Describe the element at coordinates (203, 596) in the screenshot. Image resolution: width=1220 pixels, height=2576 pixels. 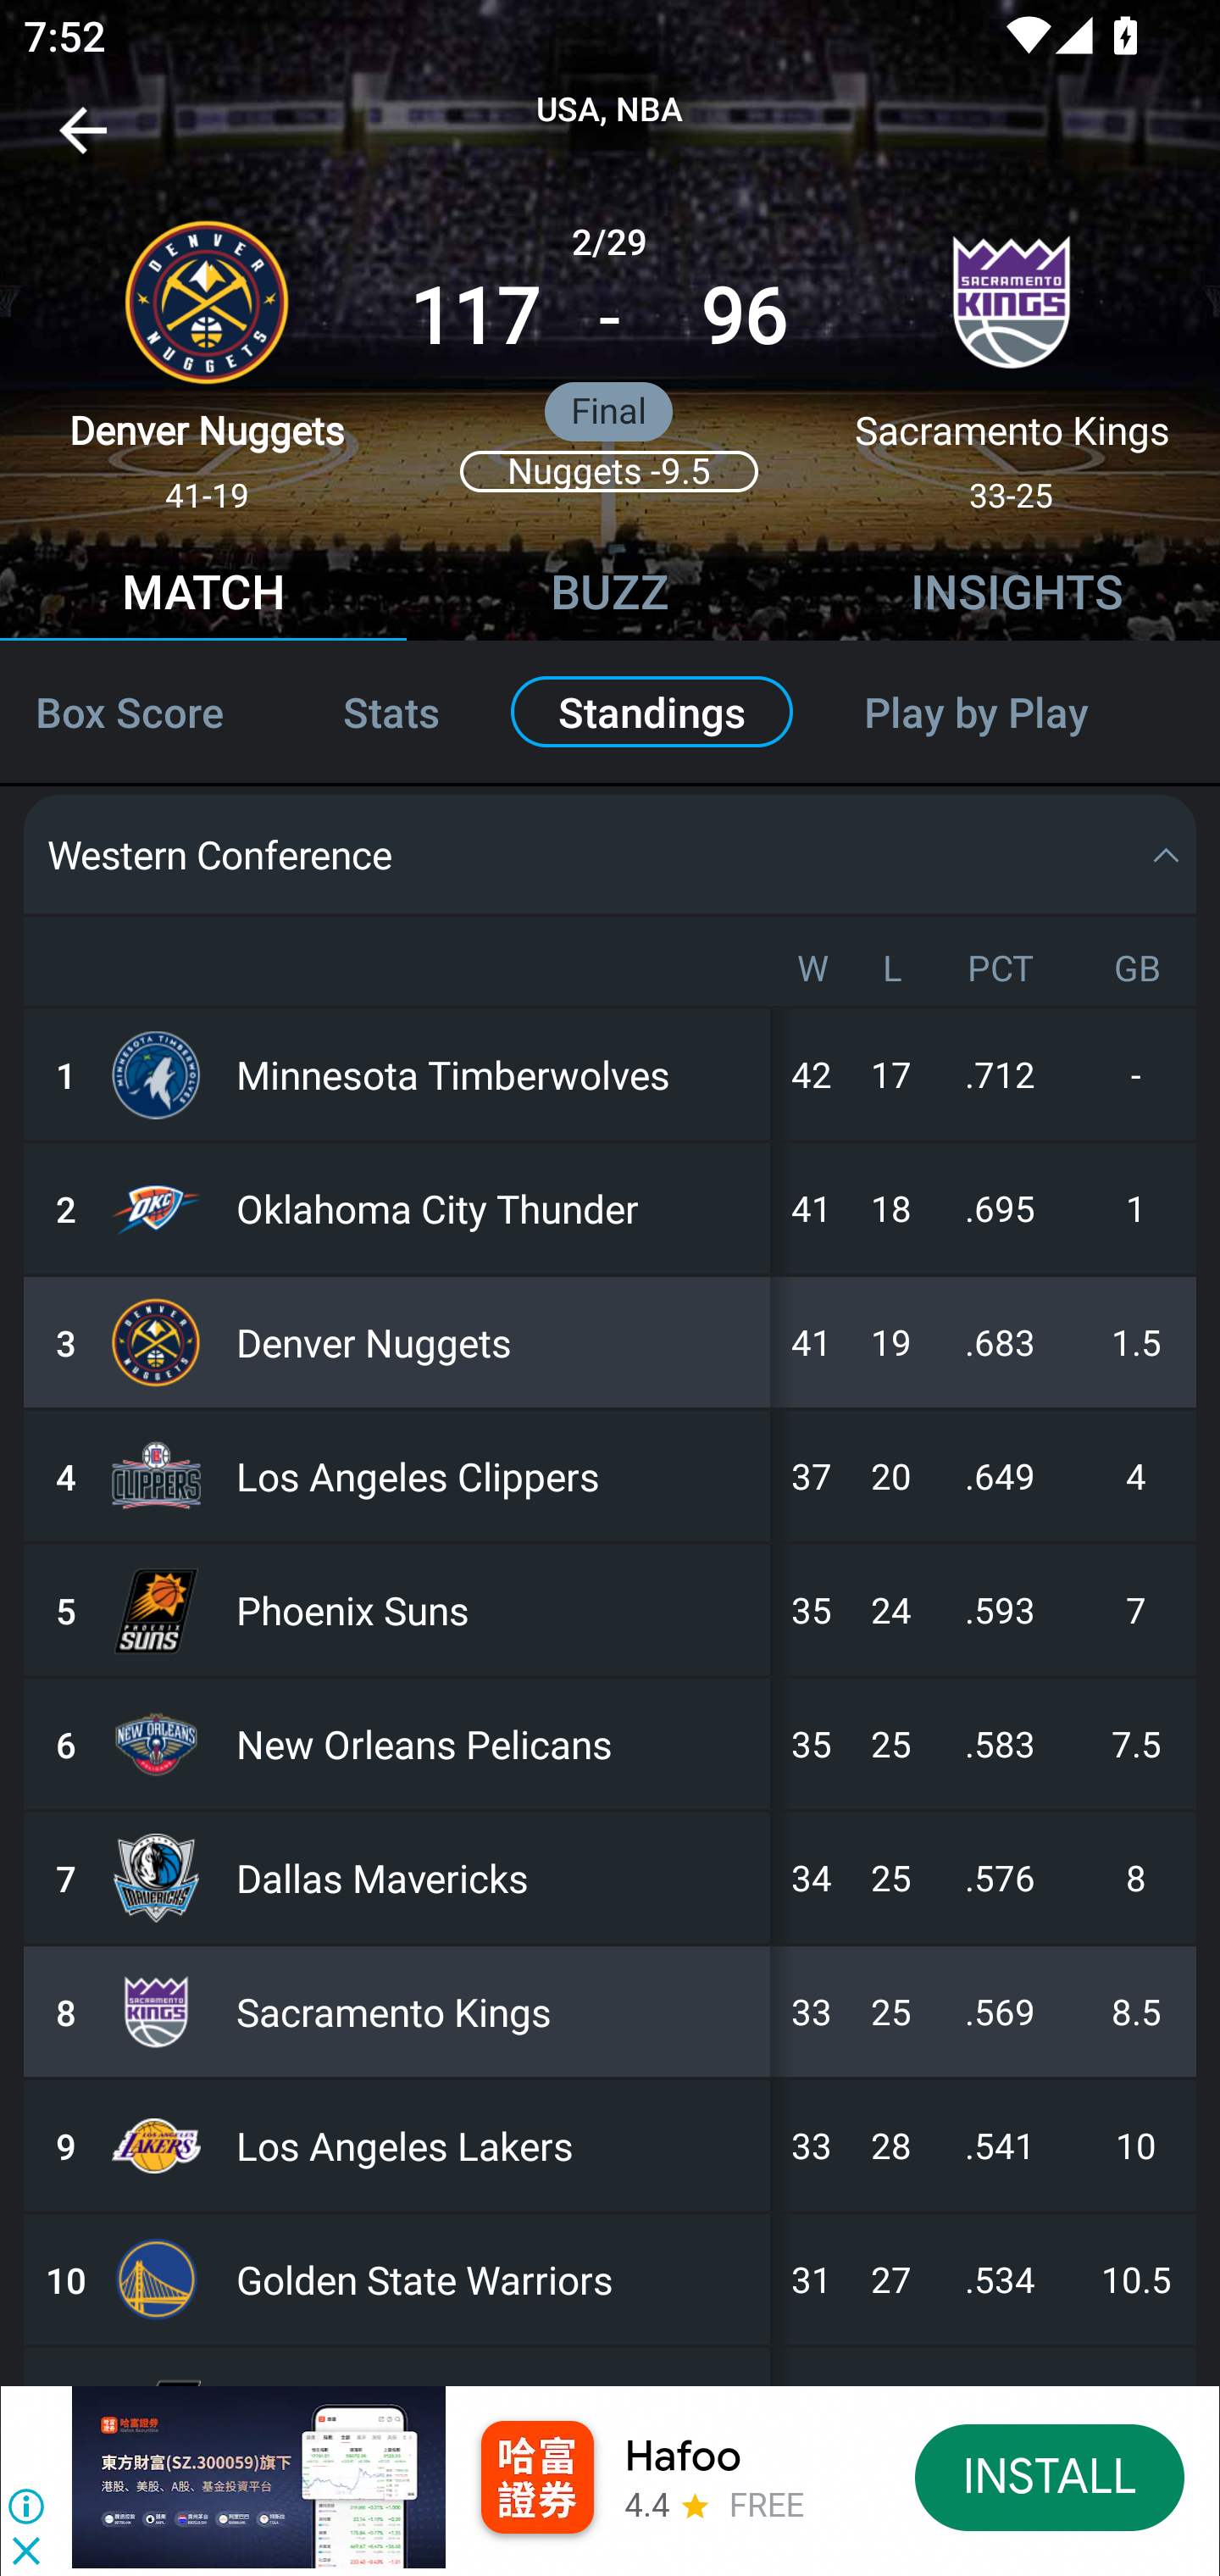
I see `MATCH` at that location.